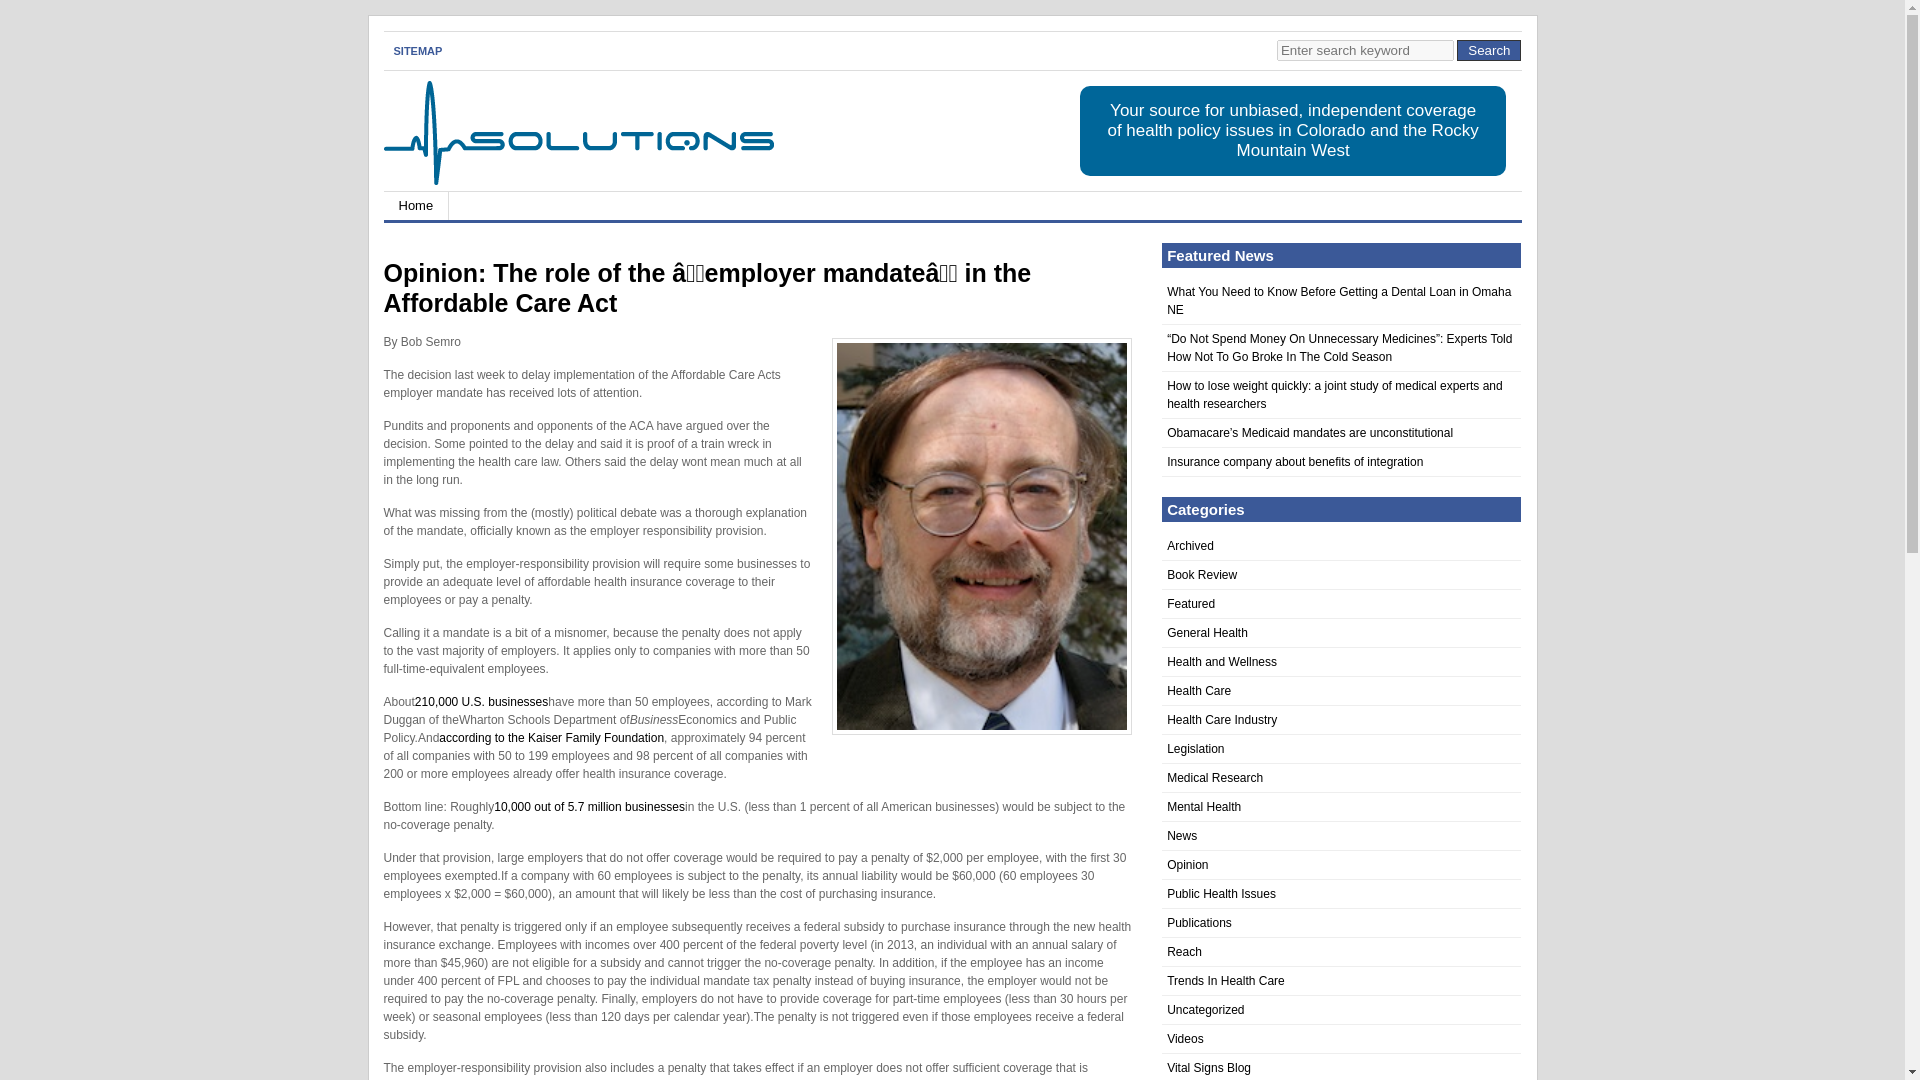 This screenshot has height=1080, width=1920. I want to click on Health and Wellness, so click(1222, 661).